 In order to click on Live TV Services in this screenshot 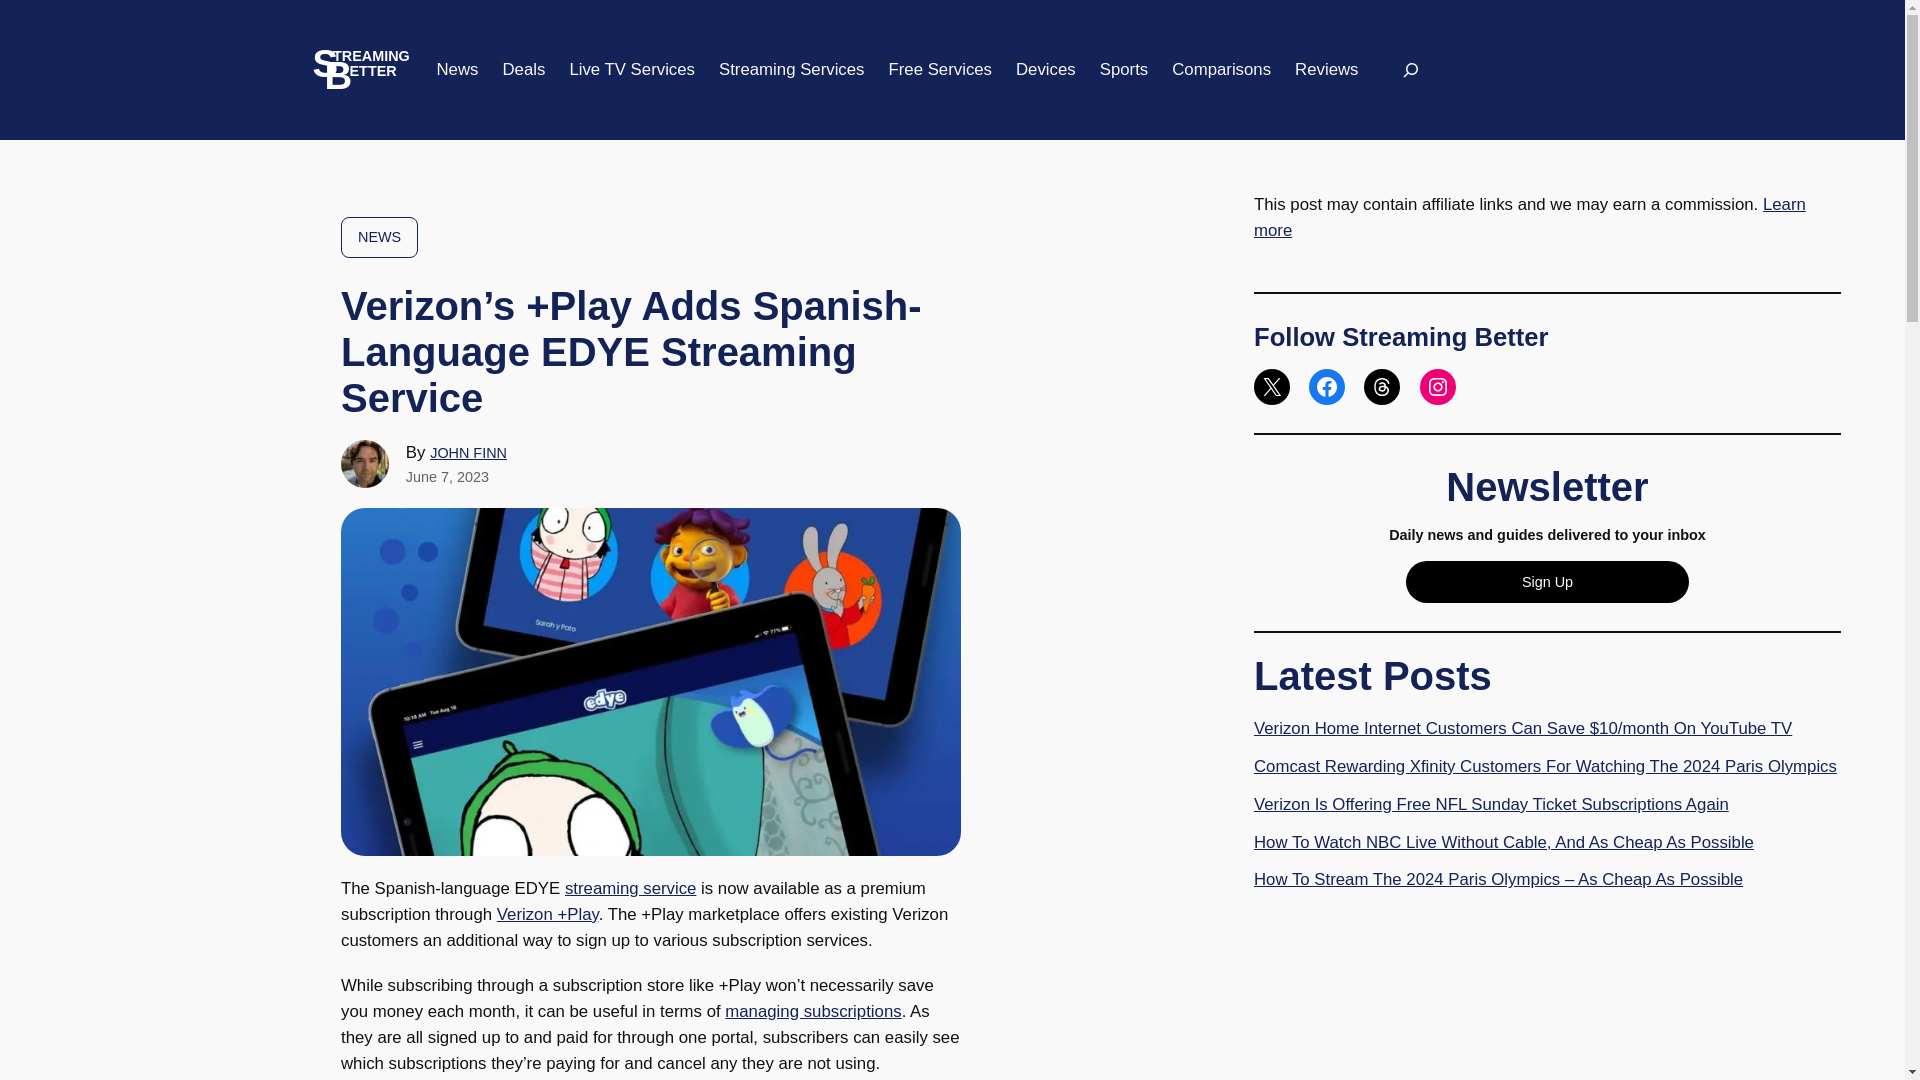, I will do `click(632, 70)`.